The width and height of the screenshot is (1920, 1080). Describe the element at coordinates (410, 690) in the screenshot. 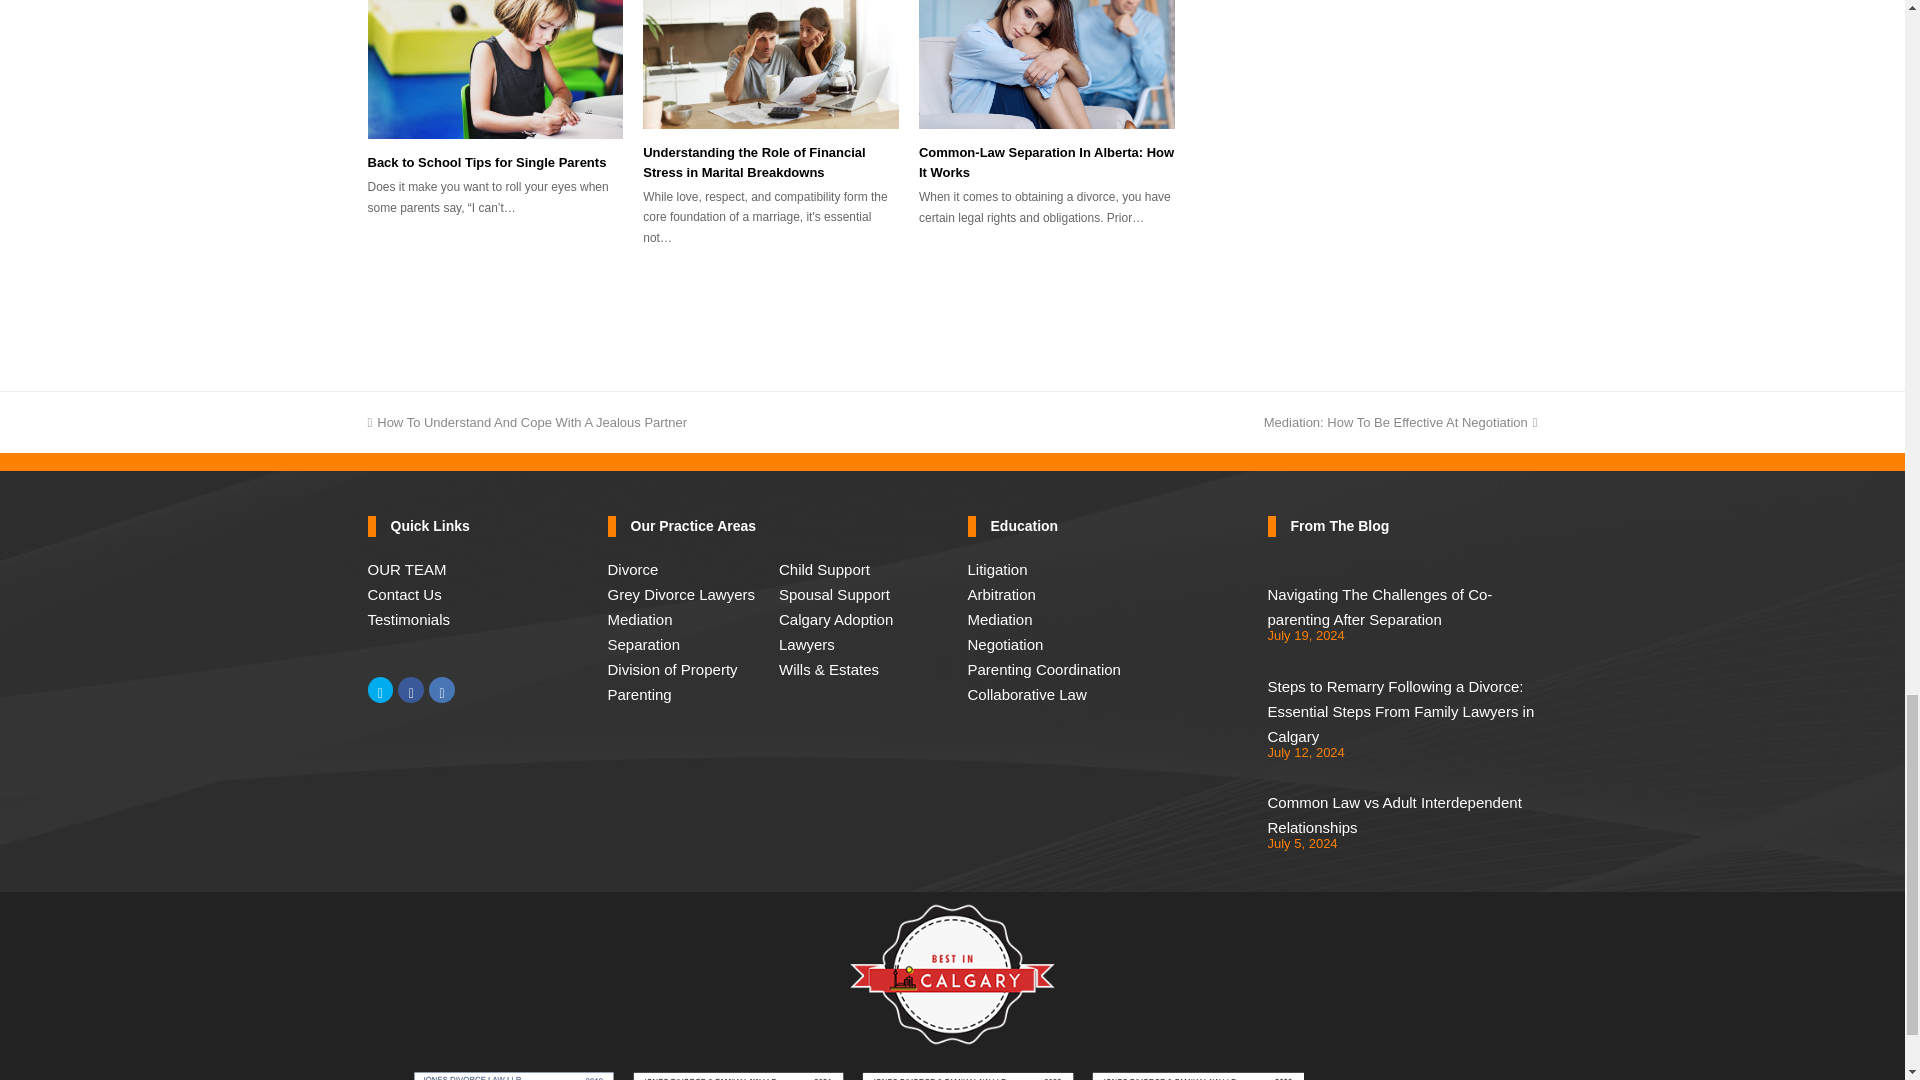

I see `Facebook` at that location.